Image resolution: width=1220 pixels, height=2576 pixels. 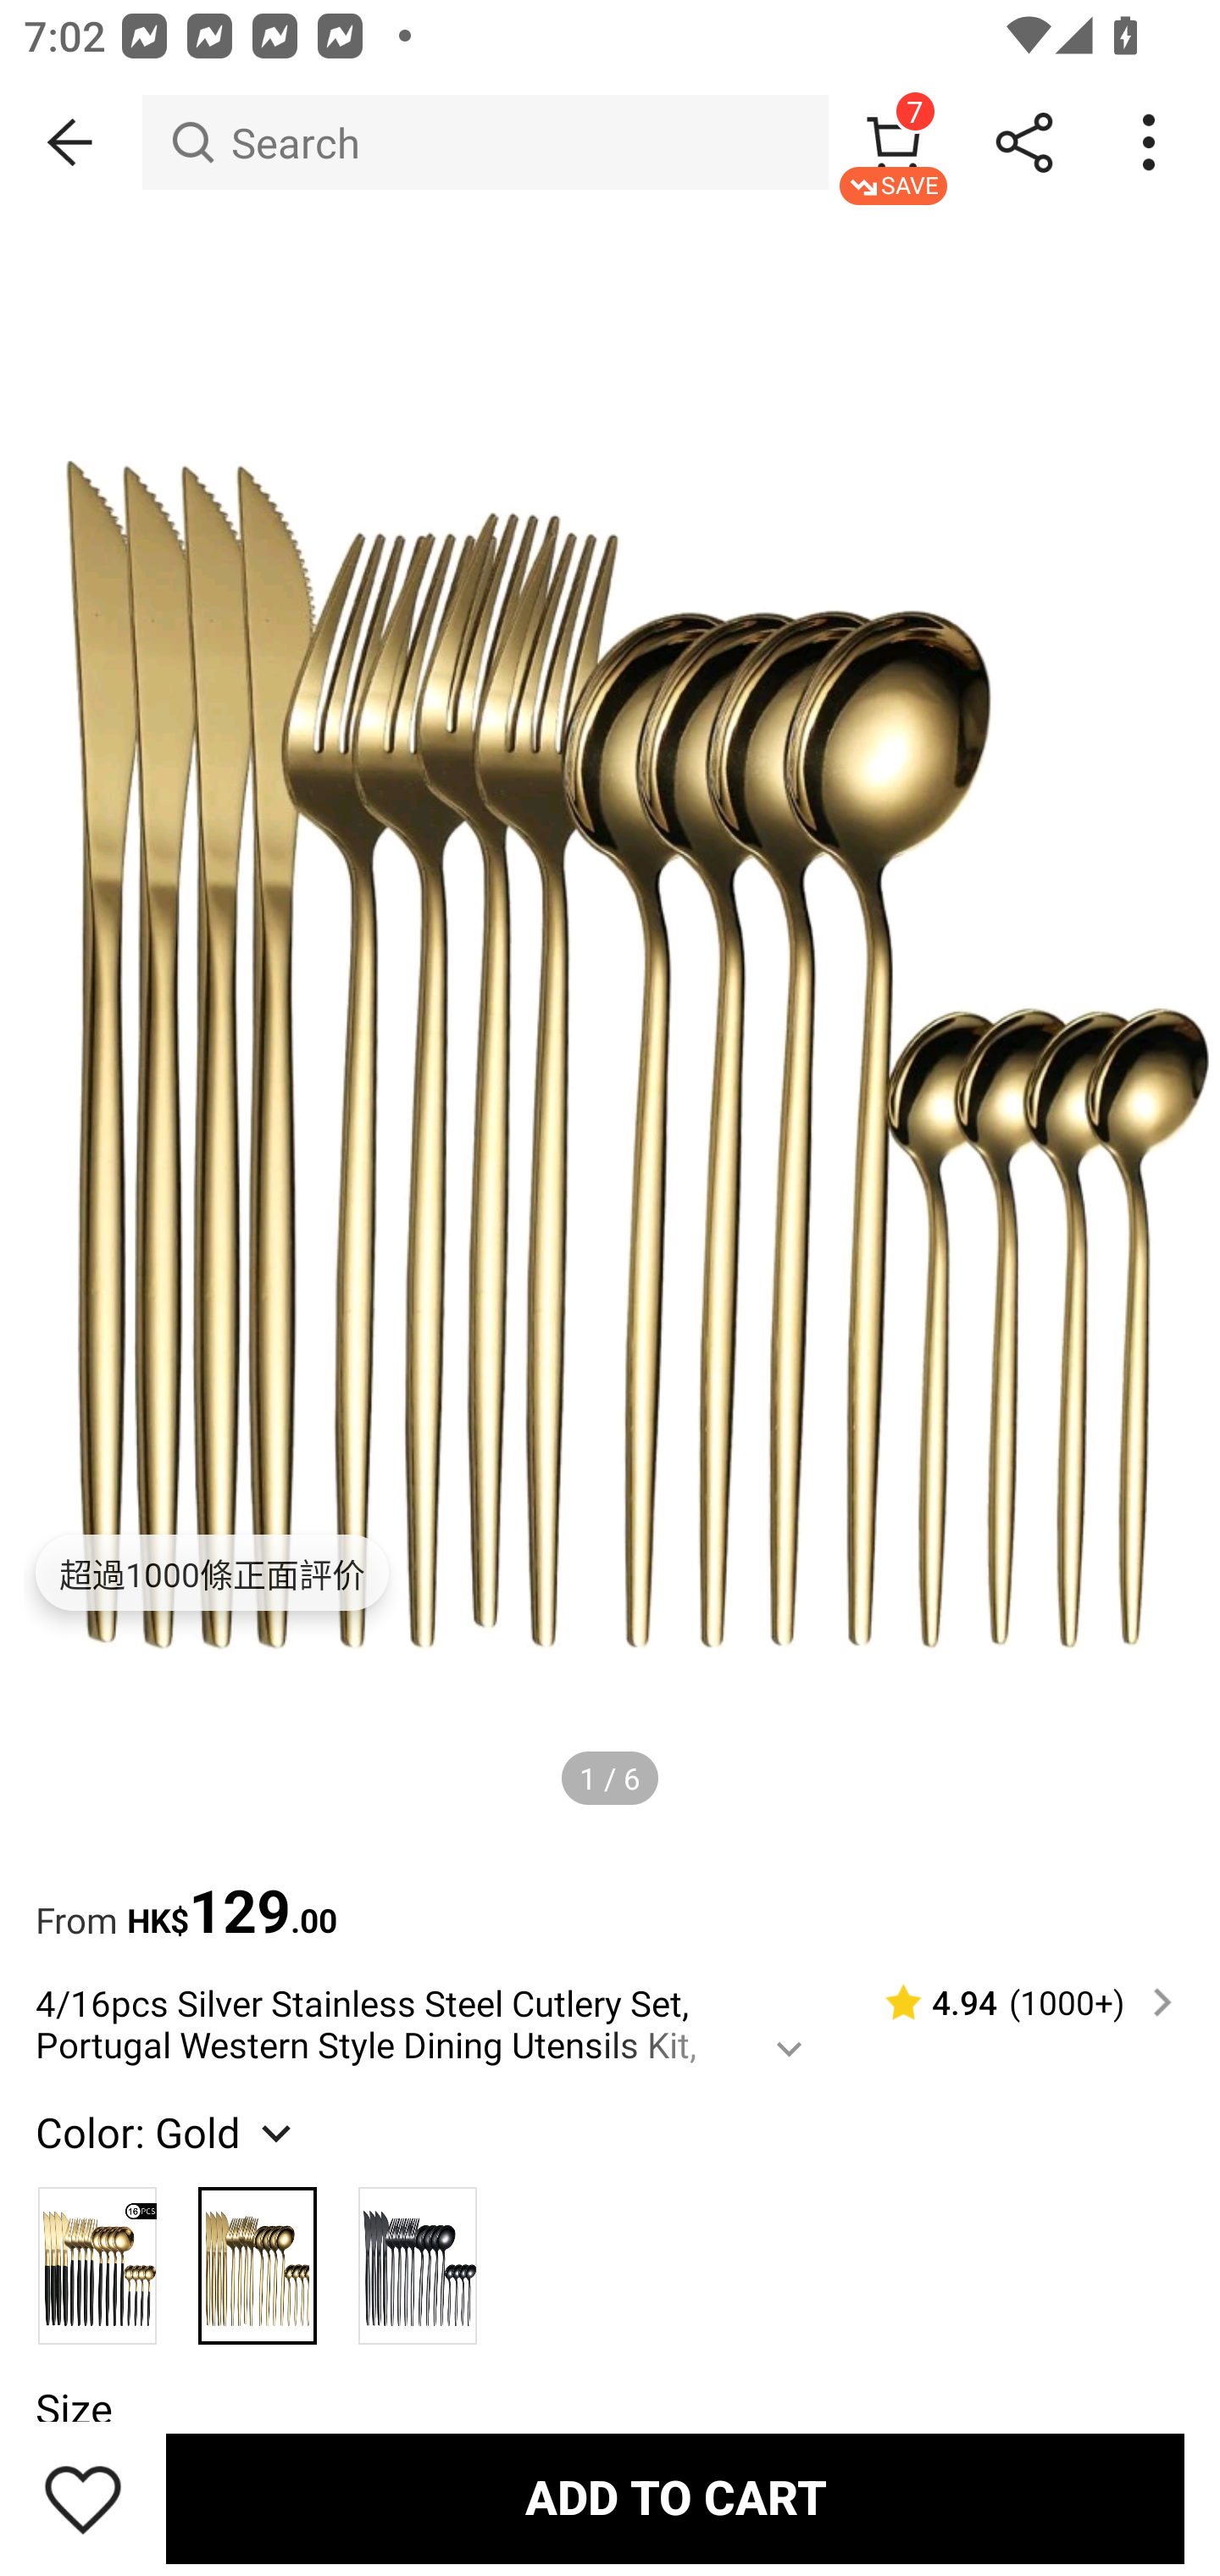 What do you see at coordinates (893, 142) in the screenshot?
I see `7 SAVE` at bounding box center [893, 142].